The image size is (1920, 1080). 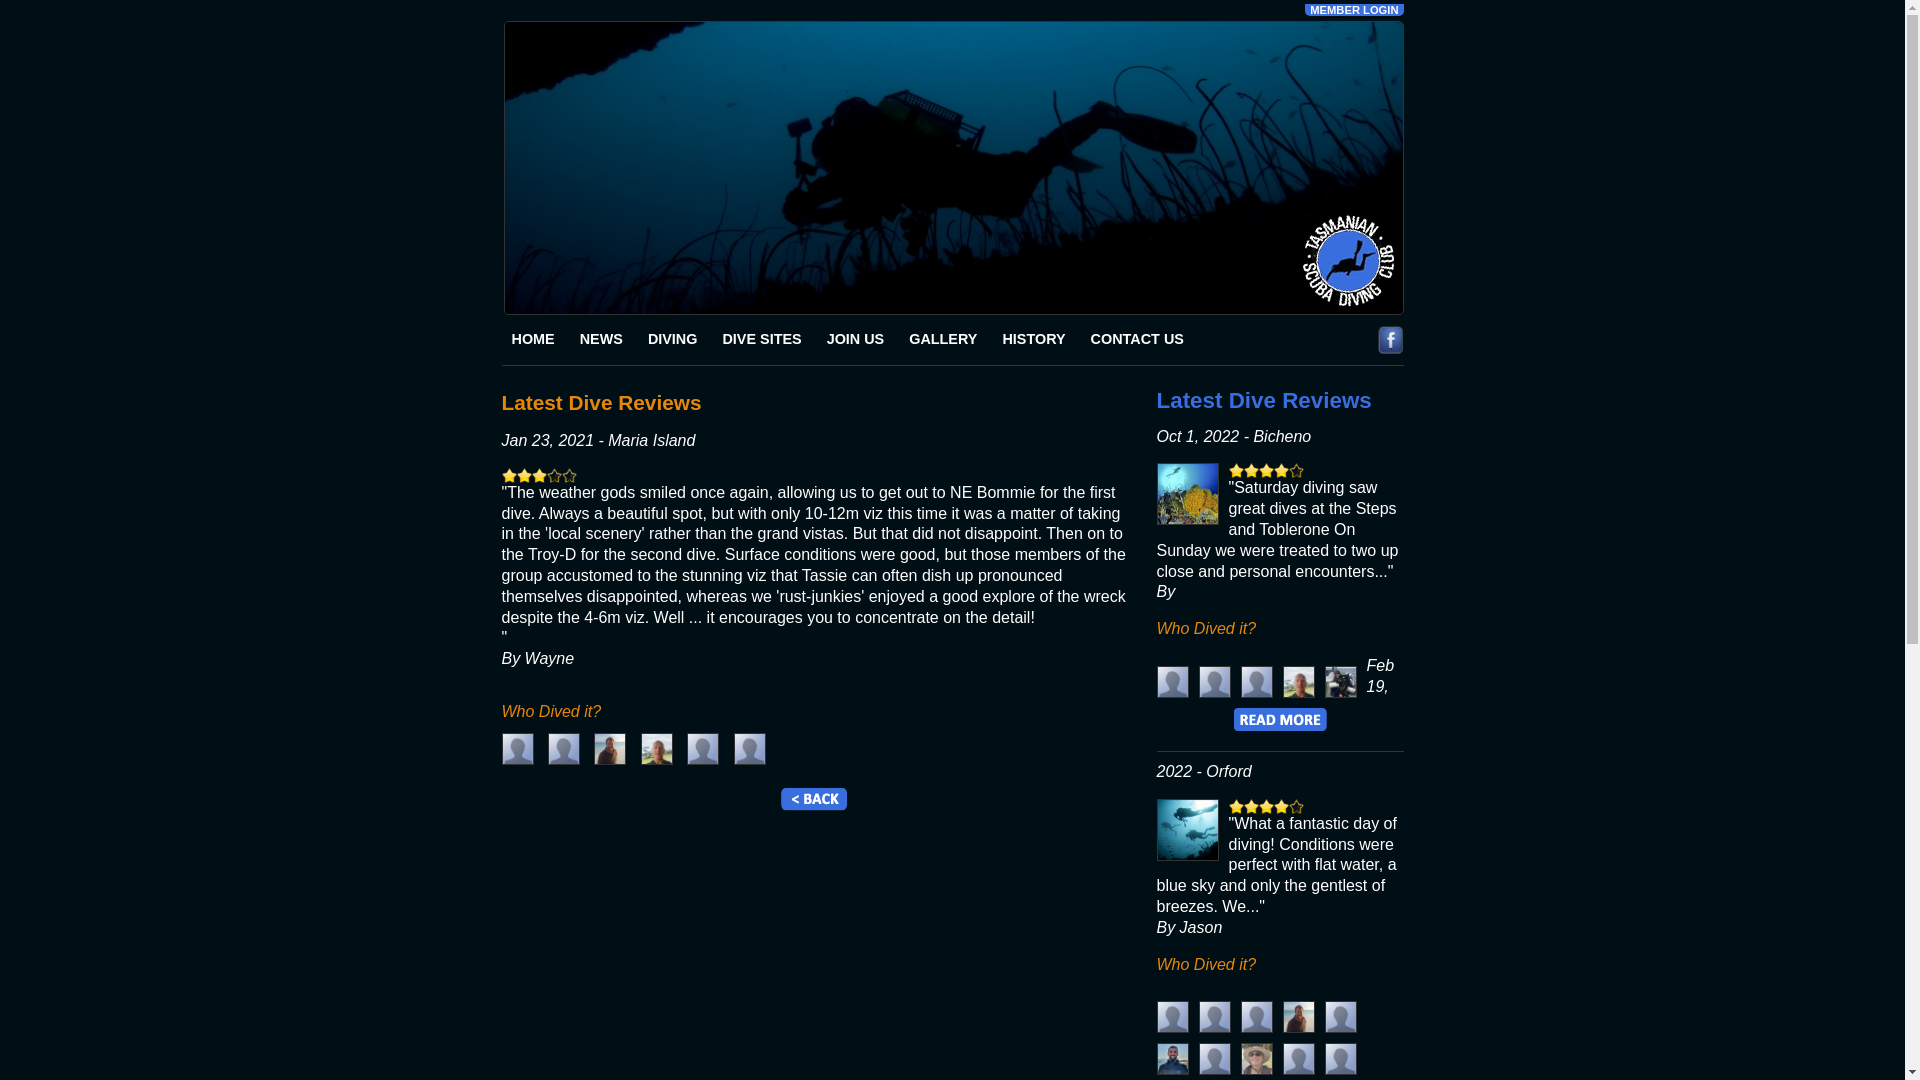 I want to click on JohnH, so click(x=750, y=749).